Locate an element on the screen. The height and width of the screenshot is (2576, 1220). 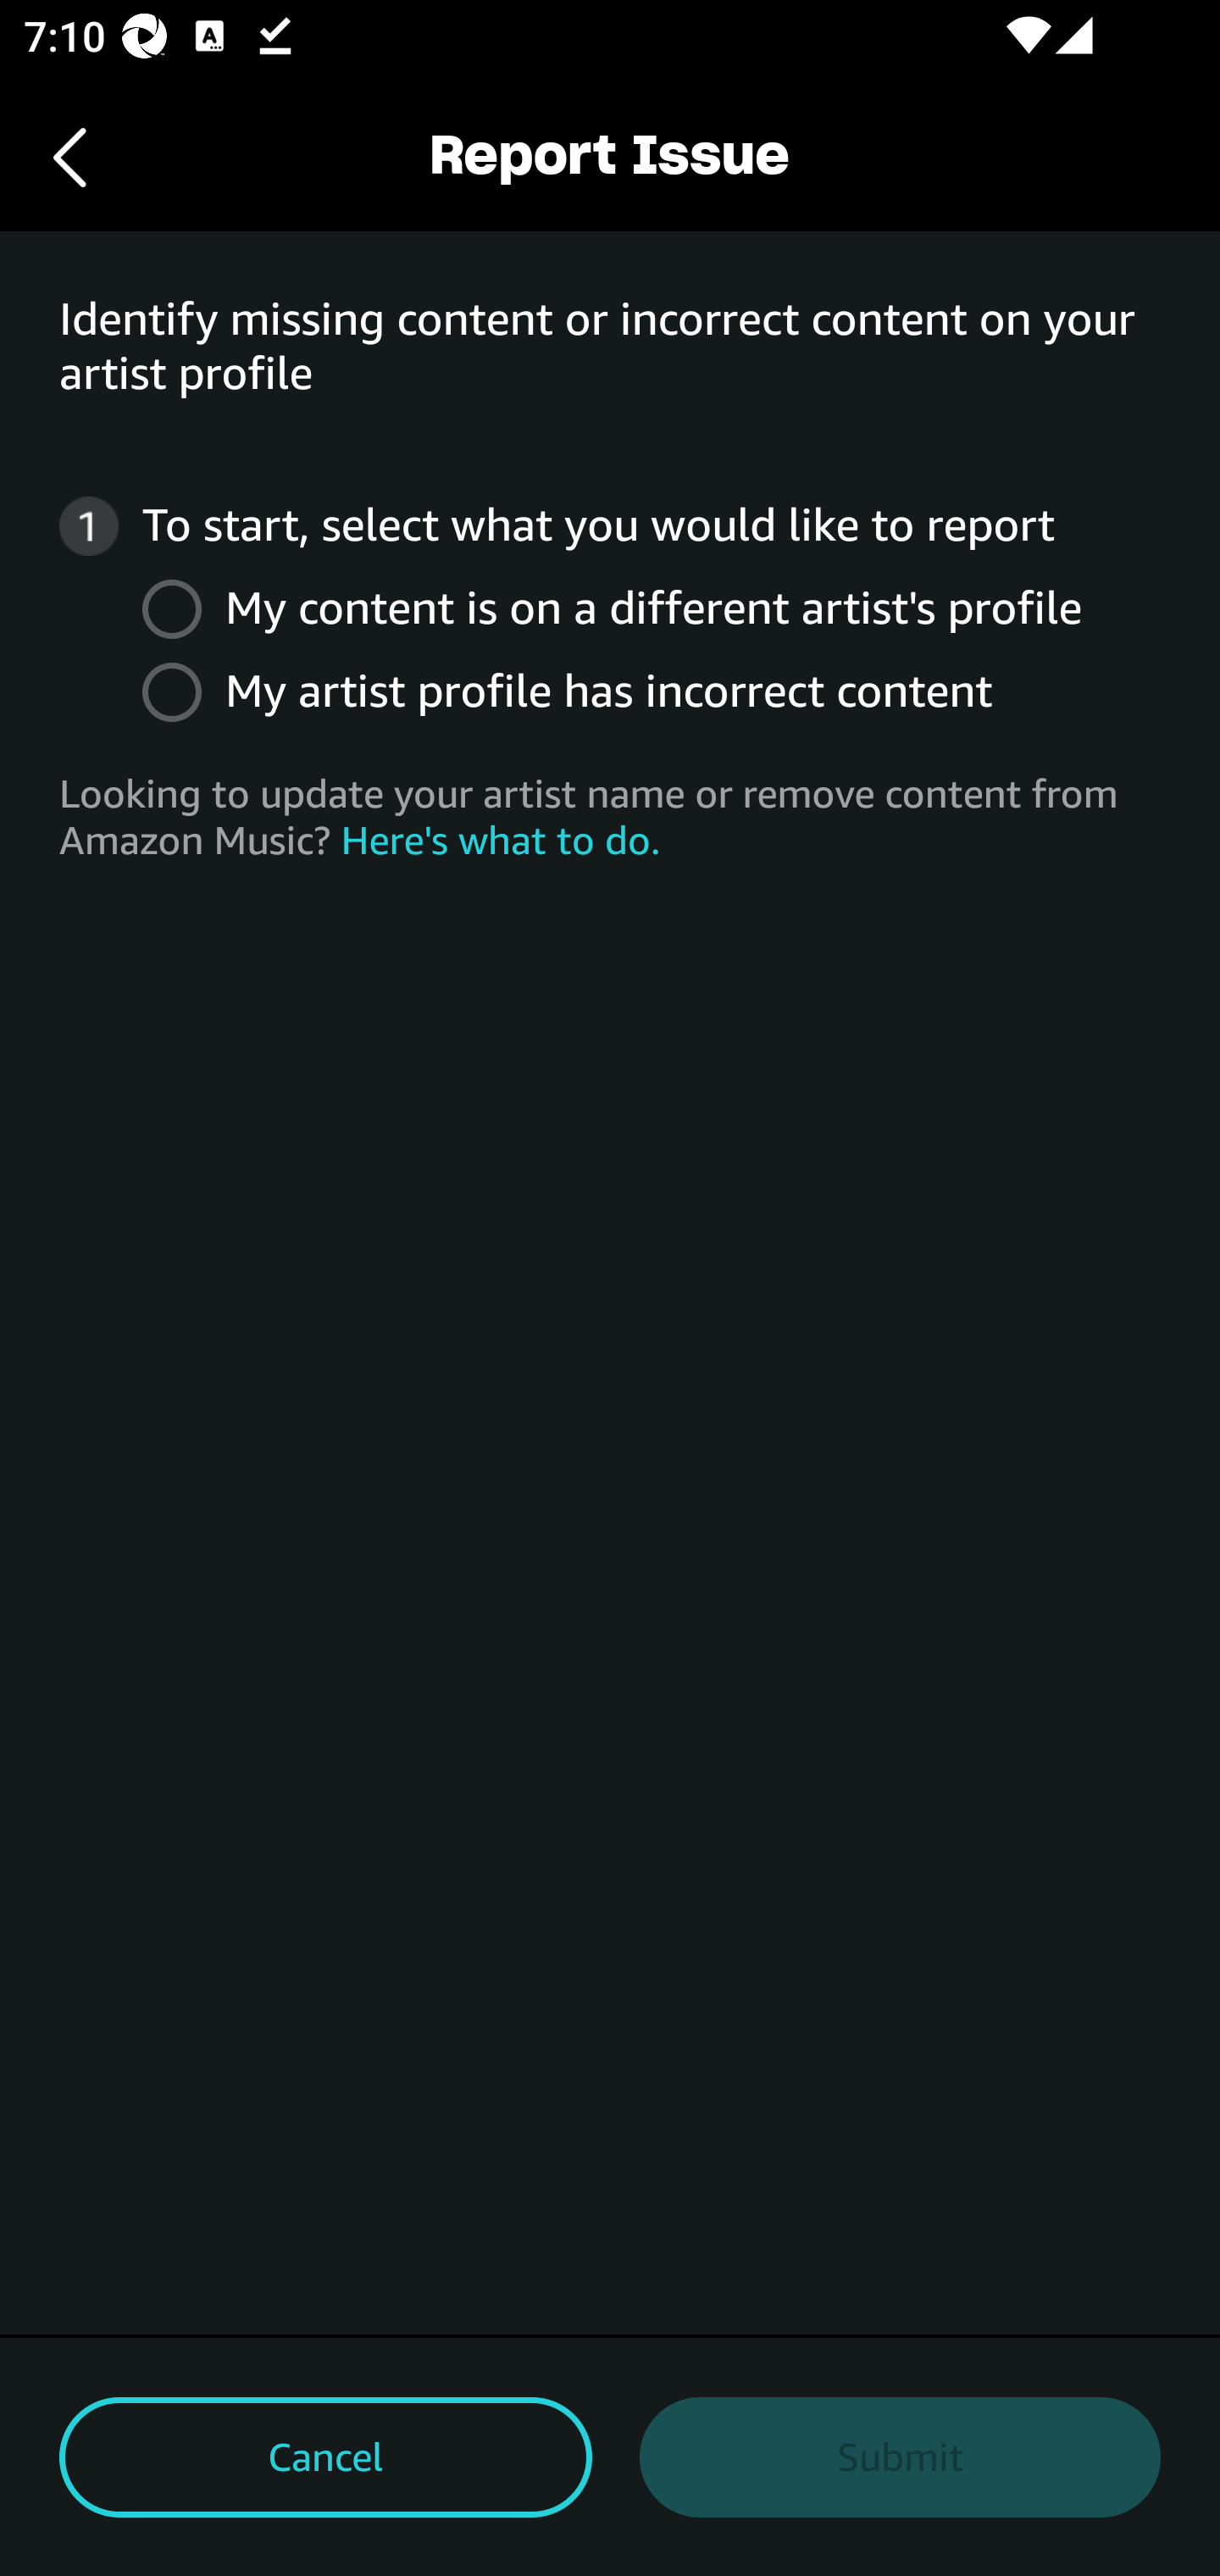
Cancel button Cancel is located at coordinates (325, 2457).